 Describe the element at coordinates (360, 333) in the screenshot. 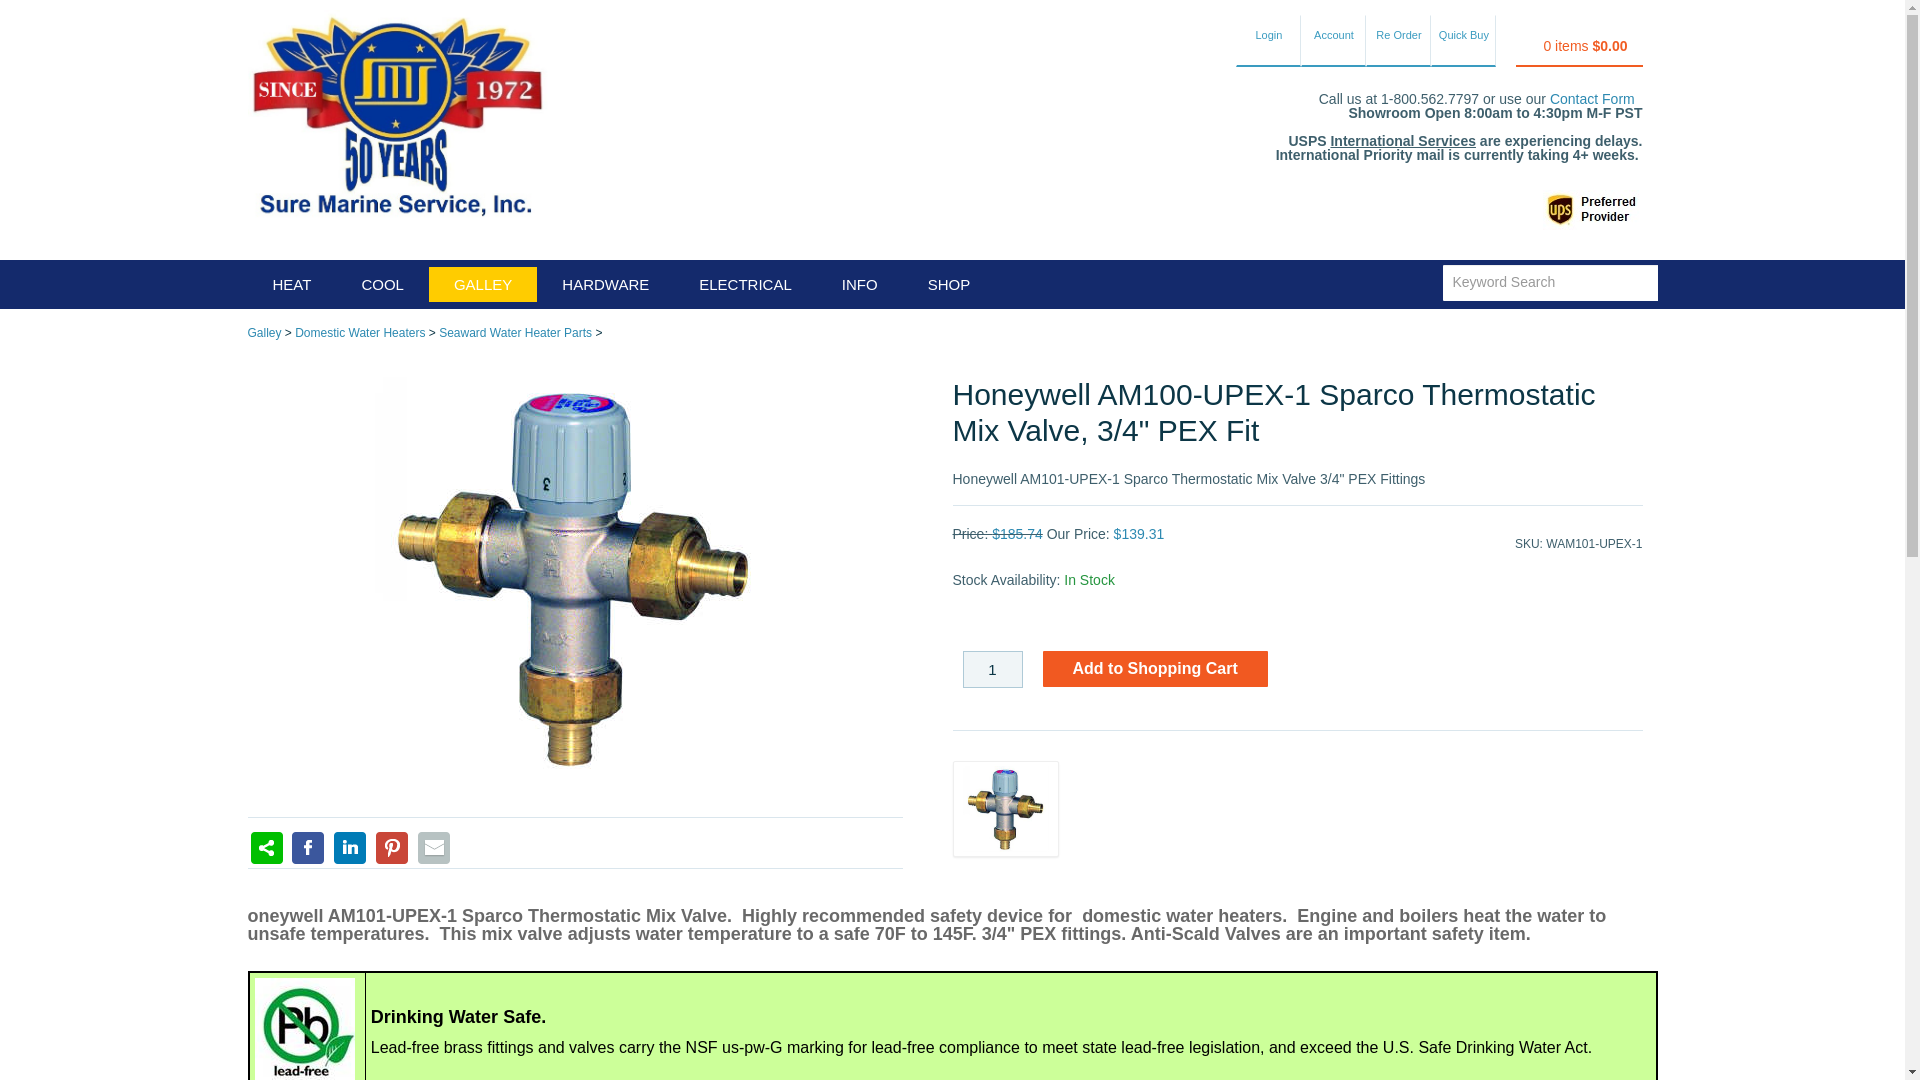

I see `Domestic Water Heaters` at that location.